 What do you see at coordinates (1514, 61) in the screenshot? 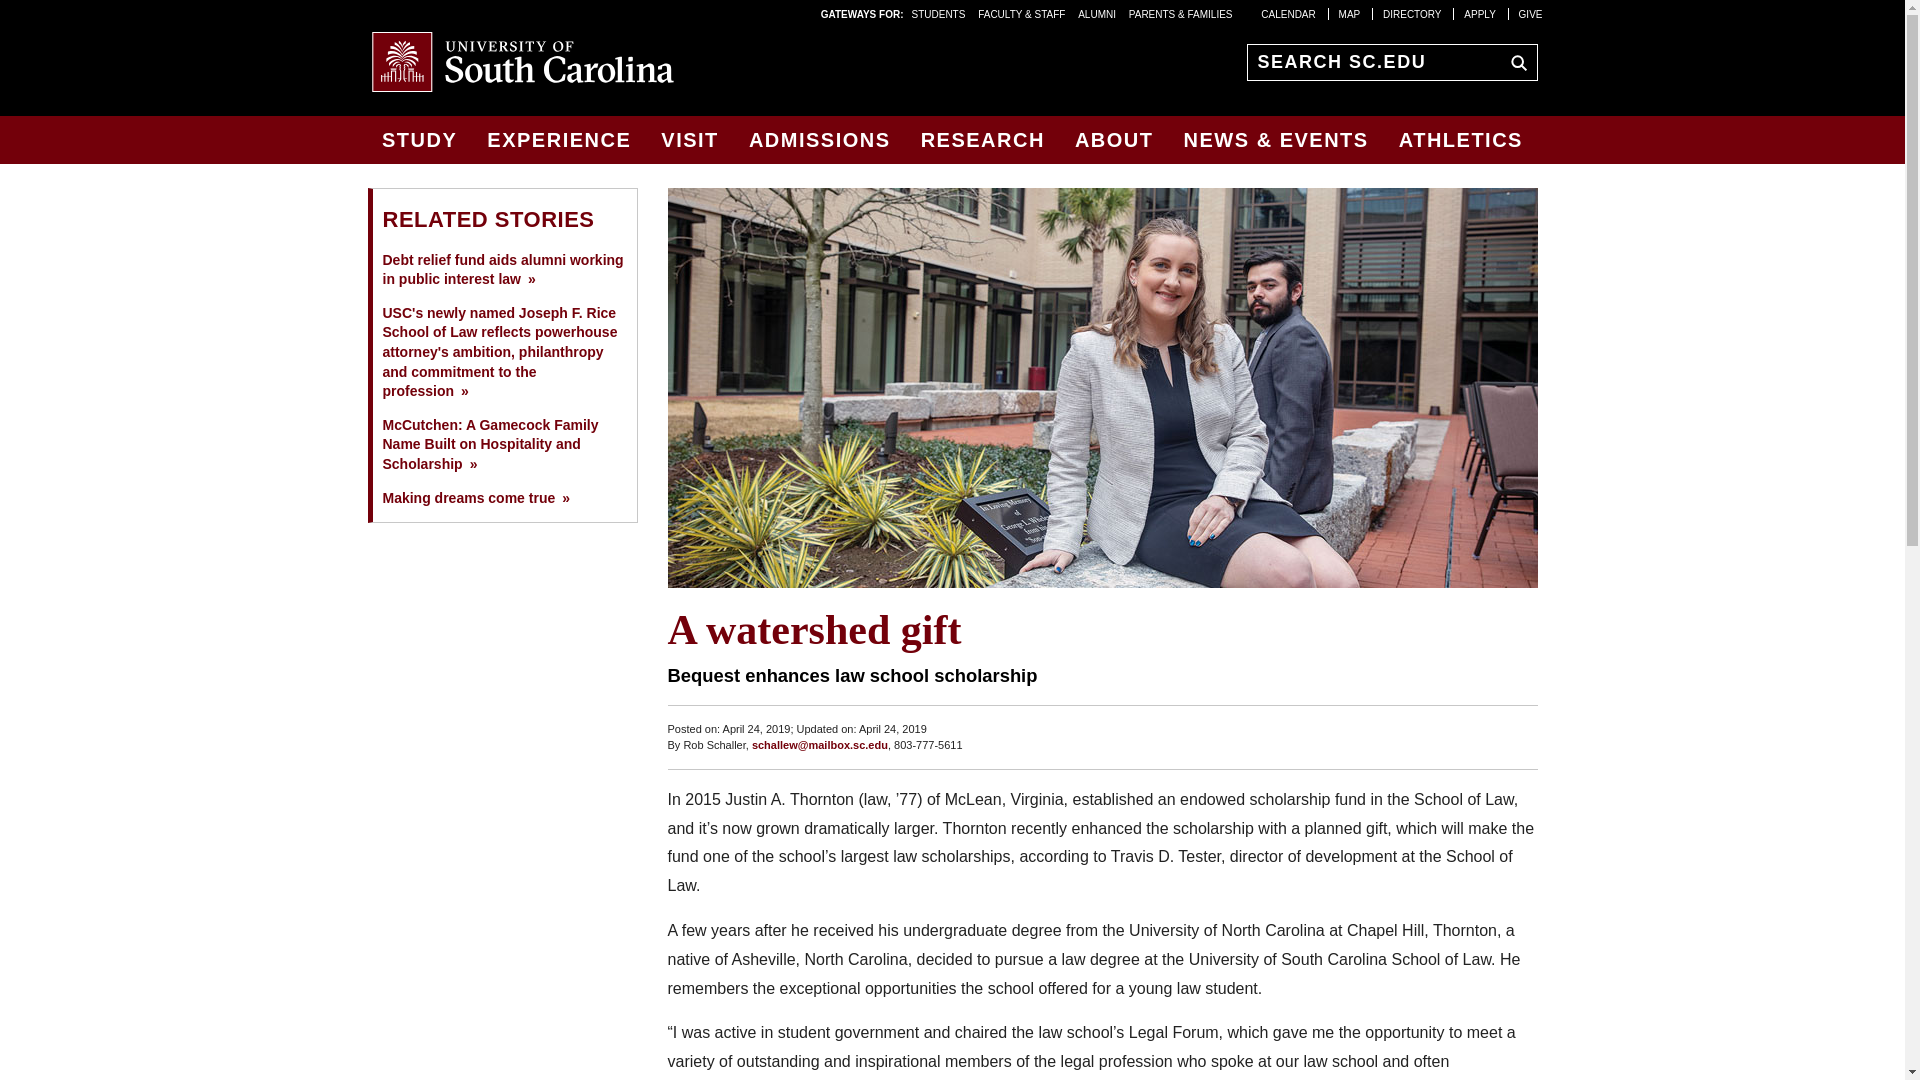
I see `sc.edu Search` at bounding box center [1514, 61].